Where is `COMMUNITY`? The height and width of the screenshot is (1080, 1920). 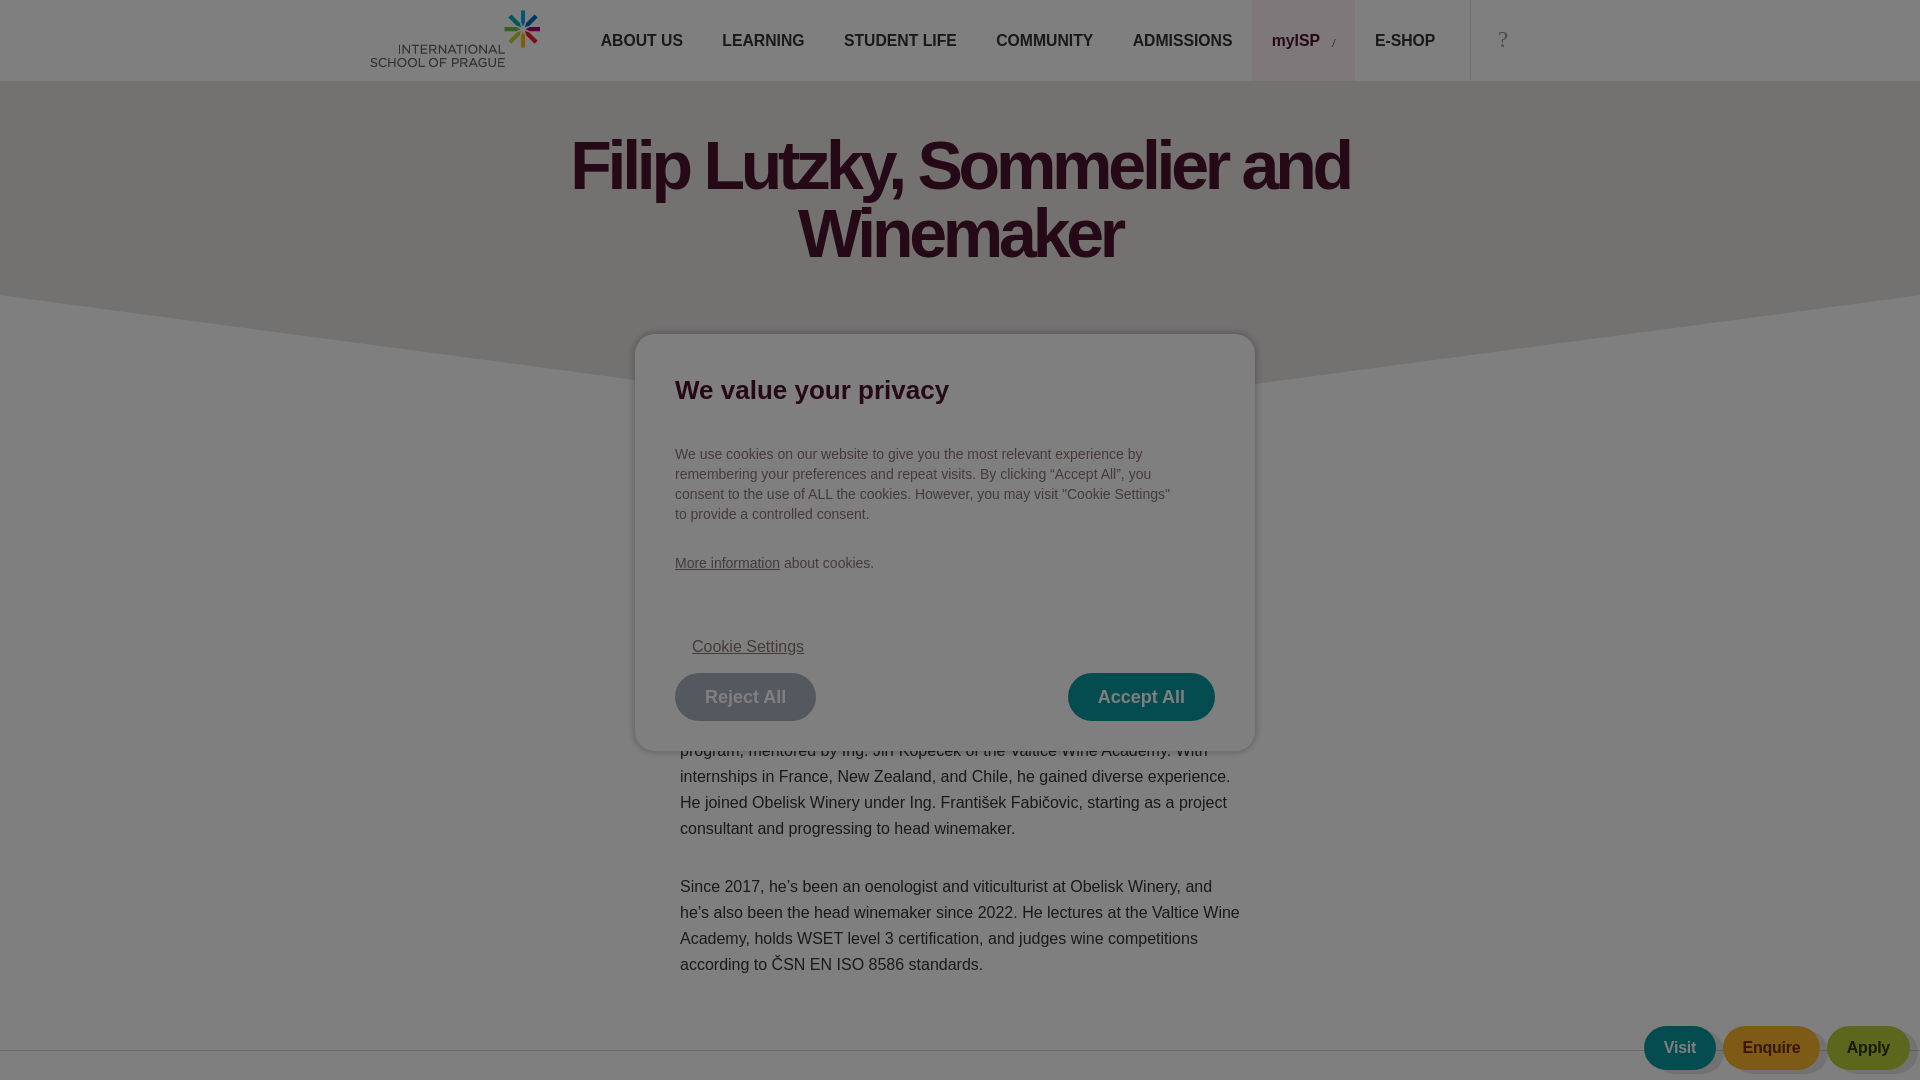 COMMUNITY is located at coordinates (1044, 40).